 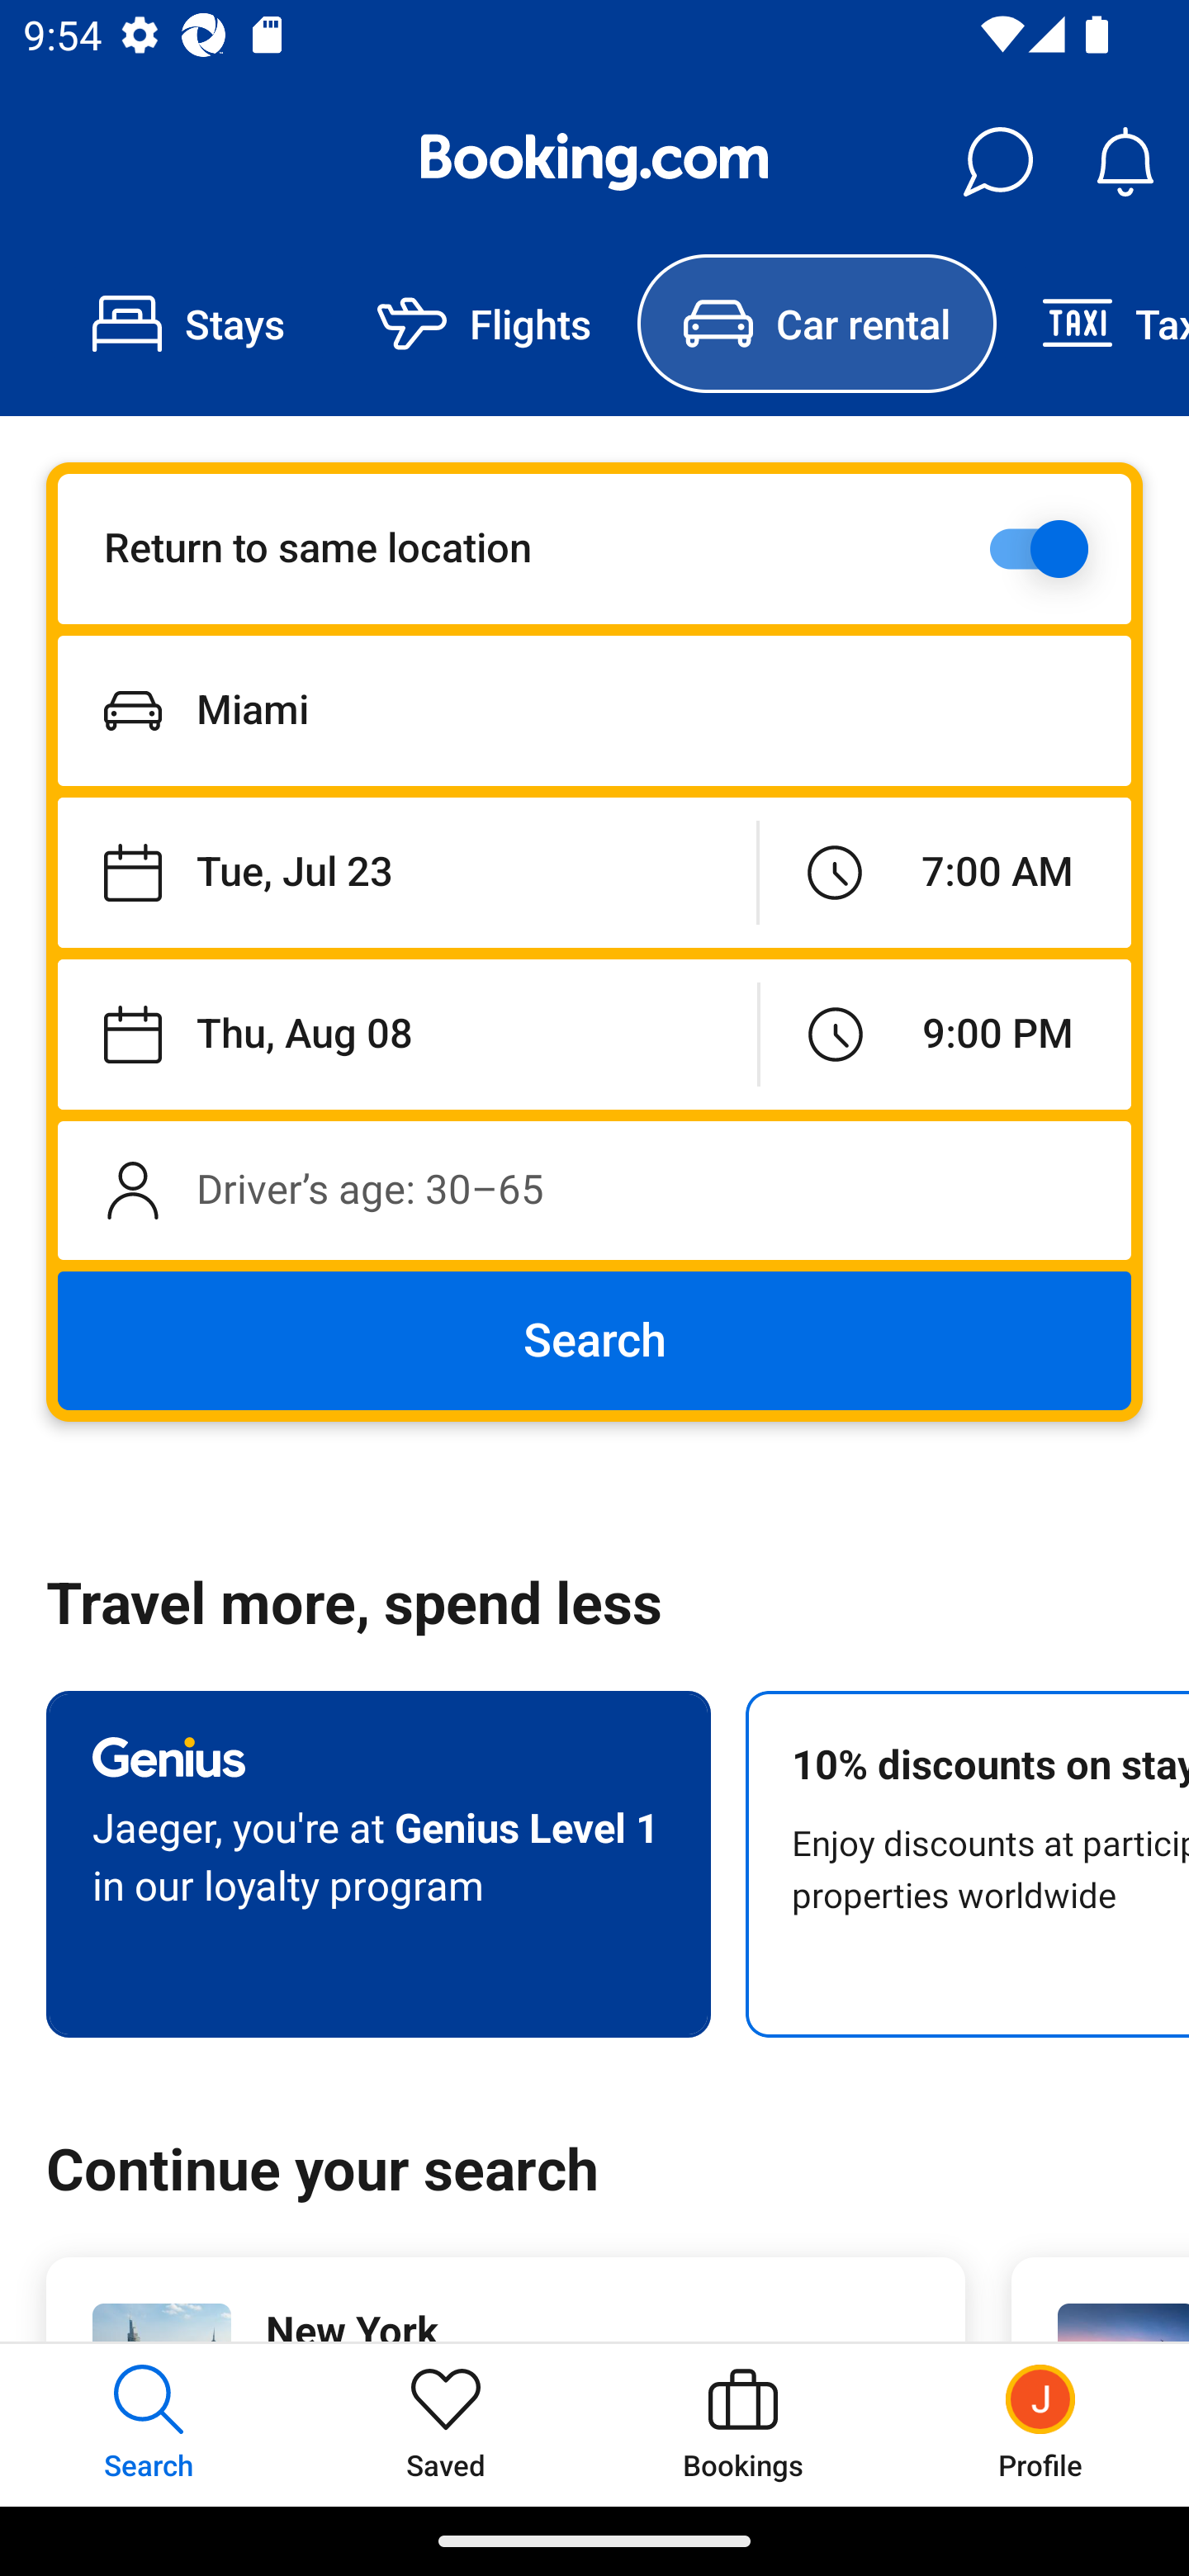 What do you see at coordinates (188, 324) in the screenshot?
I see `Stays` at bounding box center [188, 324].